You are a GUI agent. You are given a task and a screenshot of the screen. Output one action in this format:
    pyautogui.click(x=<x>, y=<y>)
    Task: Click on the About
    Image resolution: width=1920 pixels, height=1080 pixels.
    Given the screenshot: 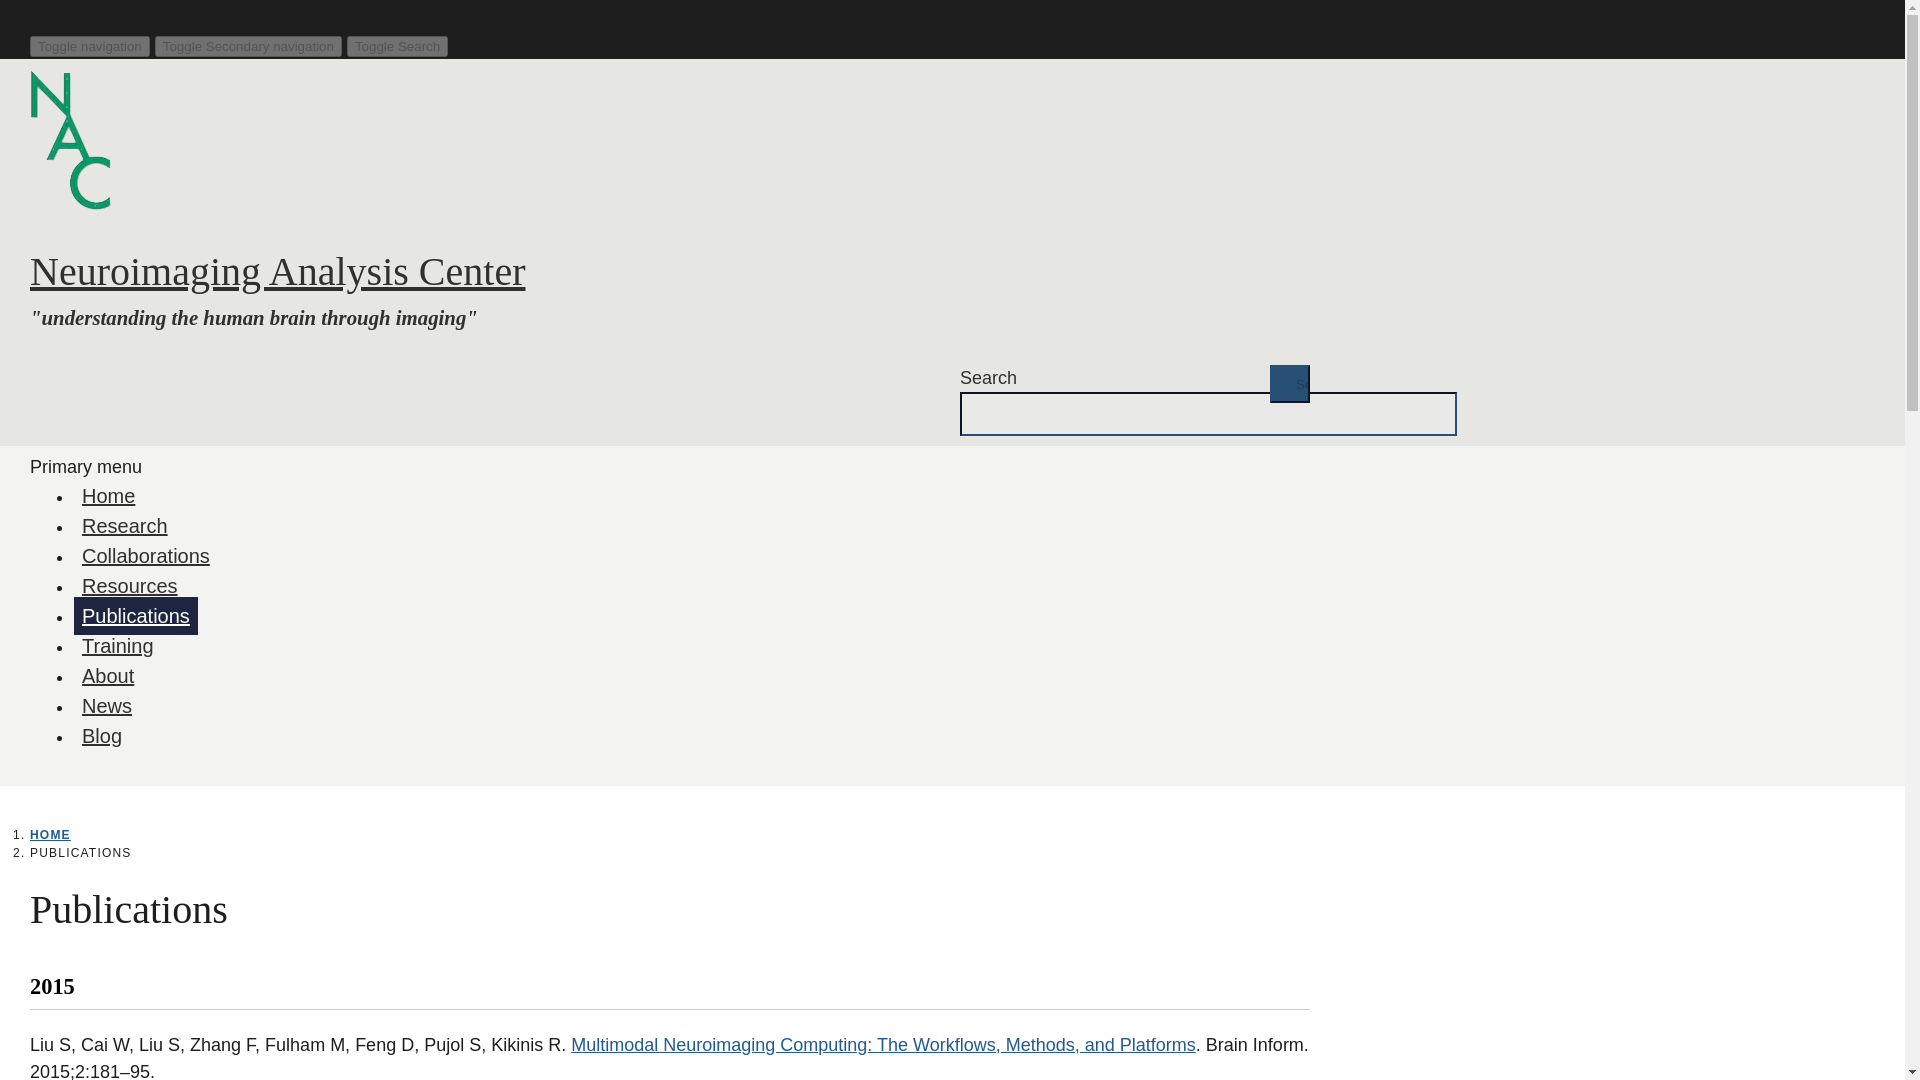 What is the action you would take?
    pyautogui.click(x=108, y=676)
    